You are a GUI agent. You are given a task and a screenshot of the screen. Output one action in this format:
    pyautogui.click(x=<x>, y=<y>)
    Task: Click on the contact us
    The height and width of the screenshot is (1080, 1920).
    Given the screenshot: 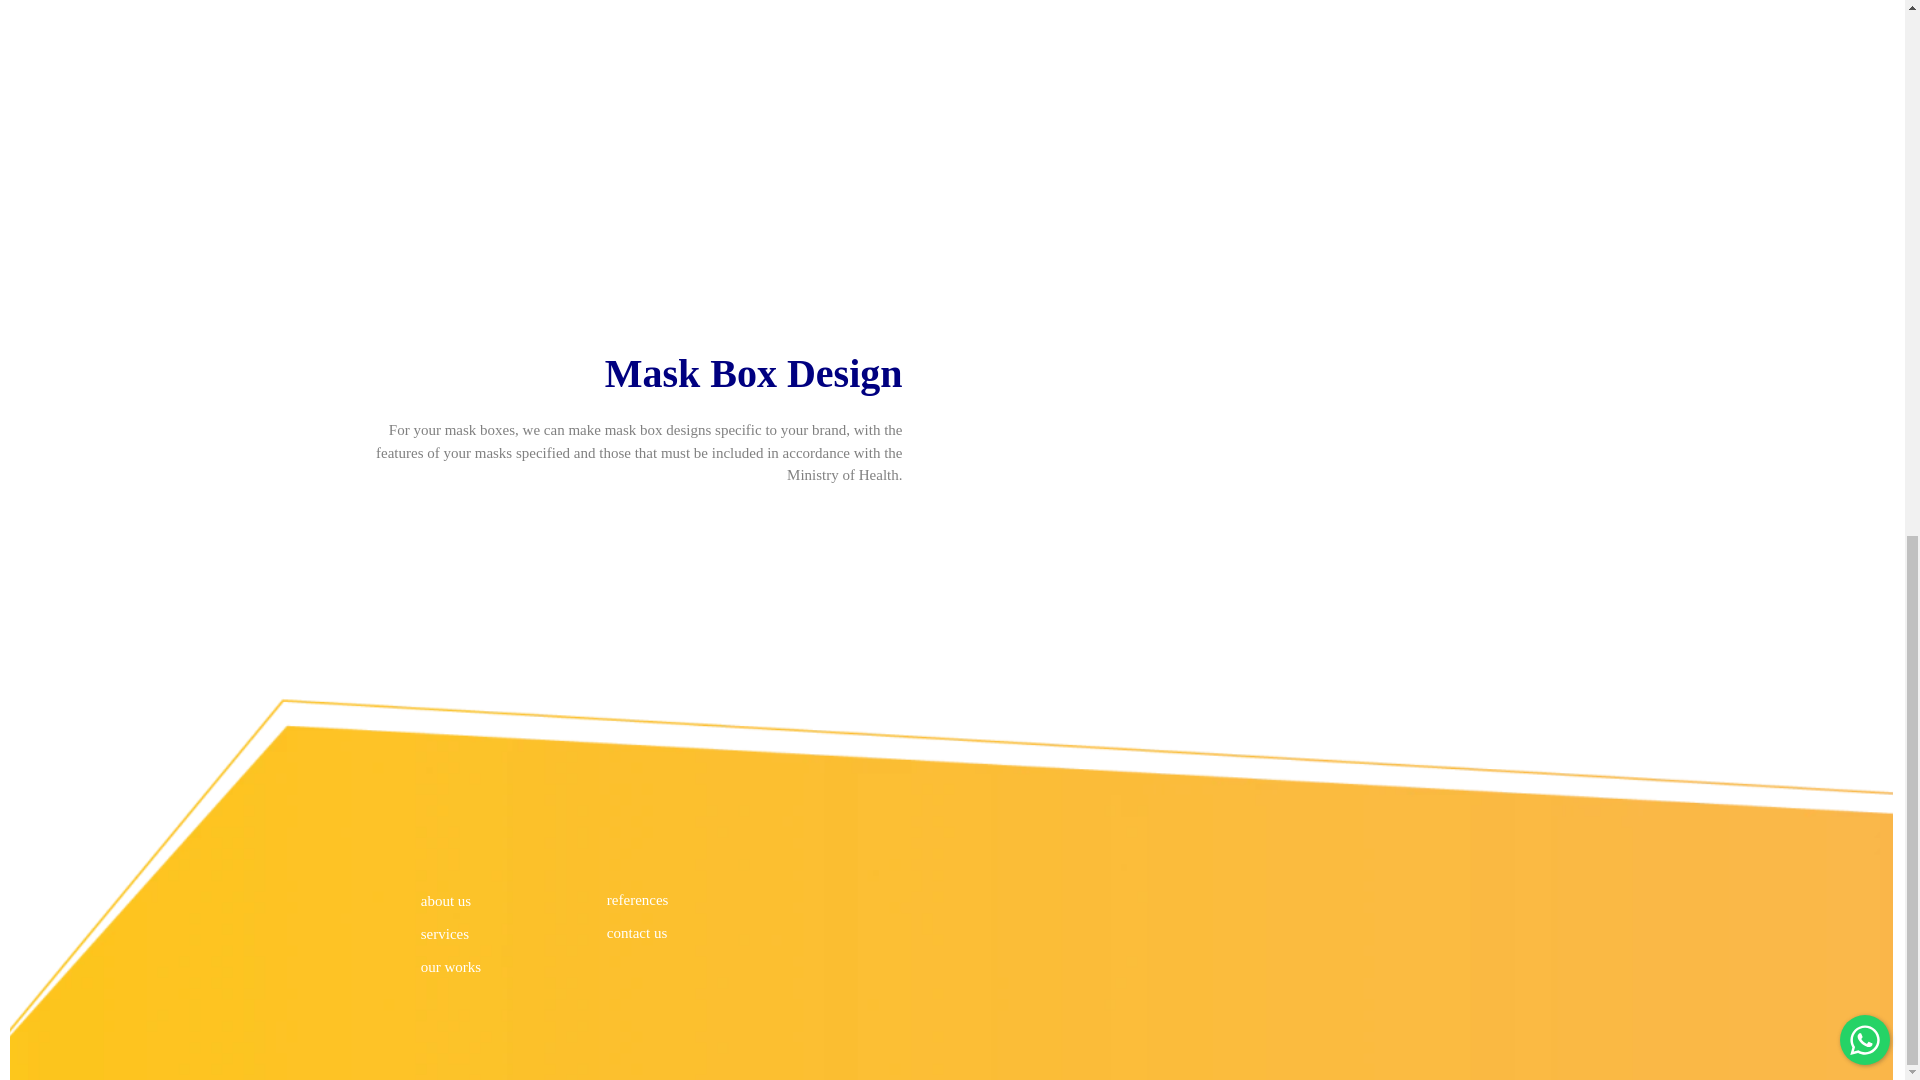 What is the action you would take?
    pyautogui.click(x=659, y=932)
    